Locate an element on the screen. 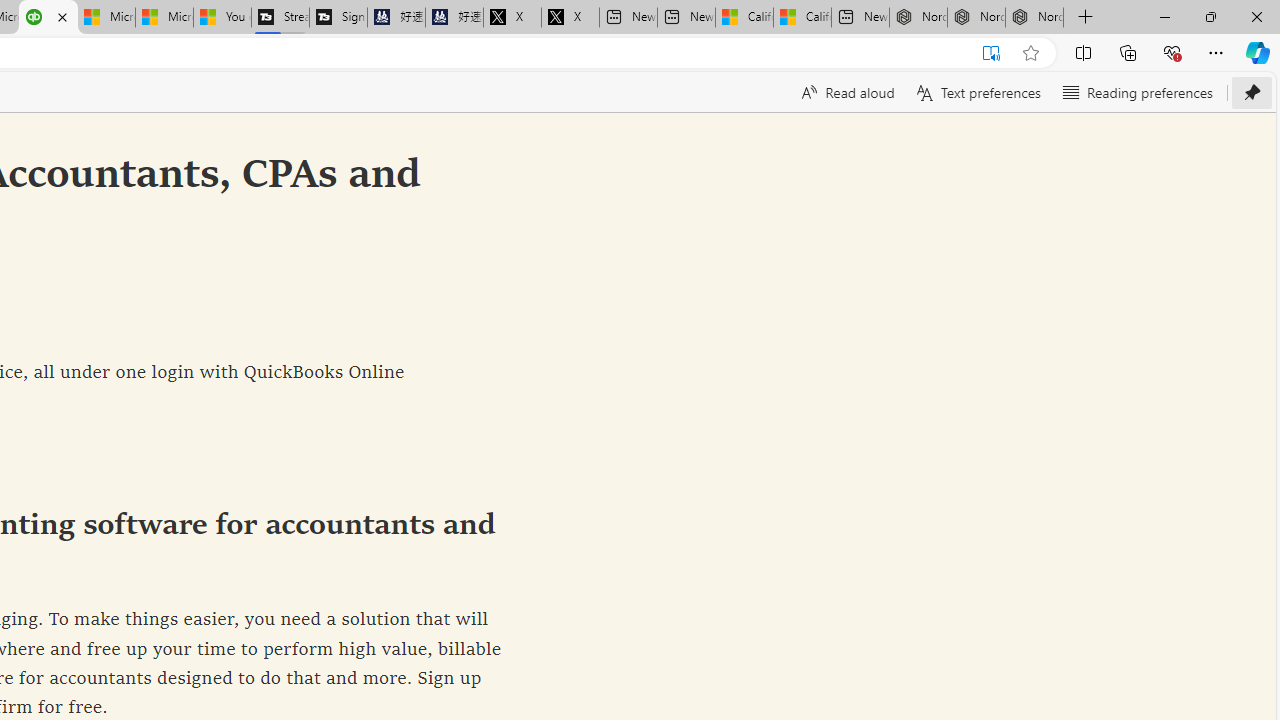  Reading preferences is located at coordinates (1136, 92).